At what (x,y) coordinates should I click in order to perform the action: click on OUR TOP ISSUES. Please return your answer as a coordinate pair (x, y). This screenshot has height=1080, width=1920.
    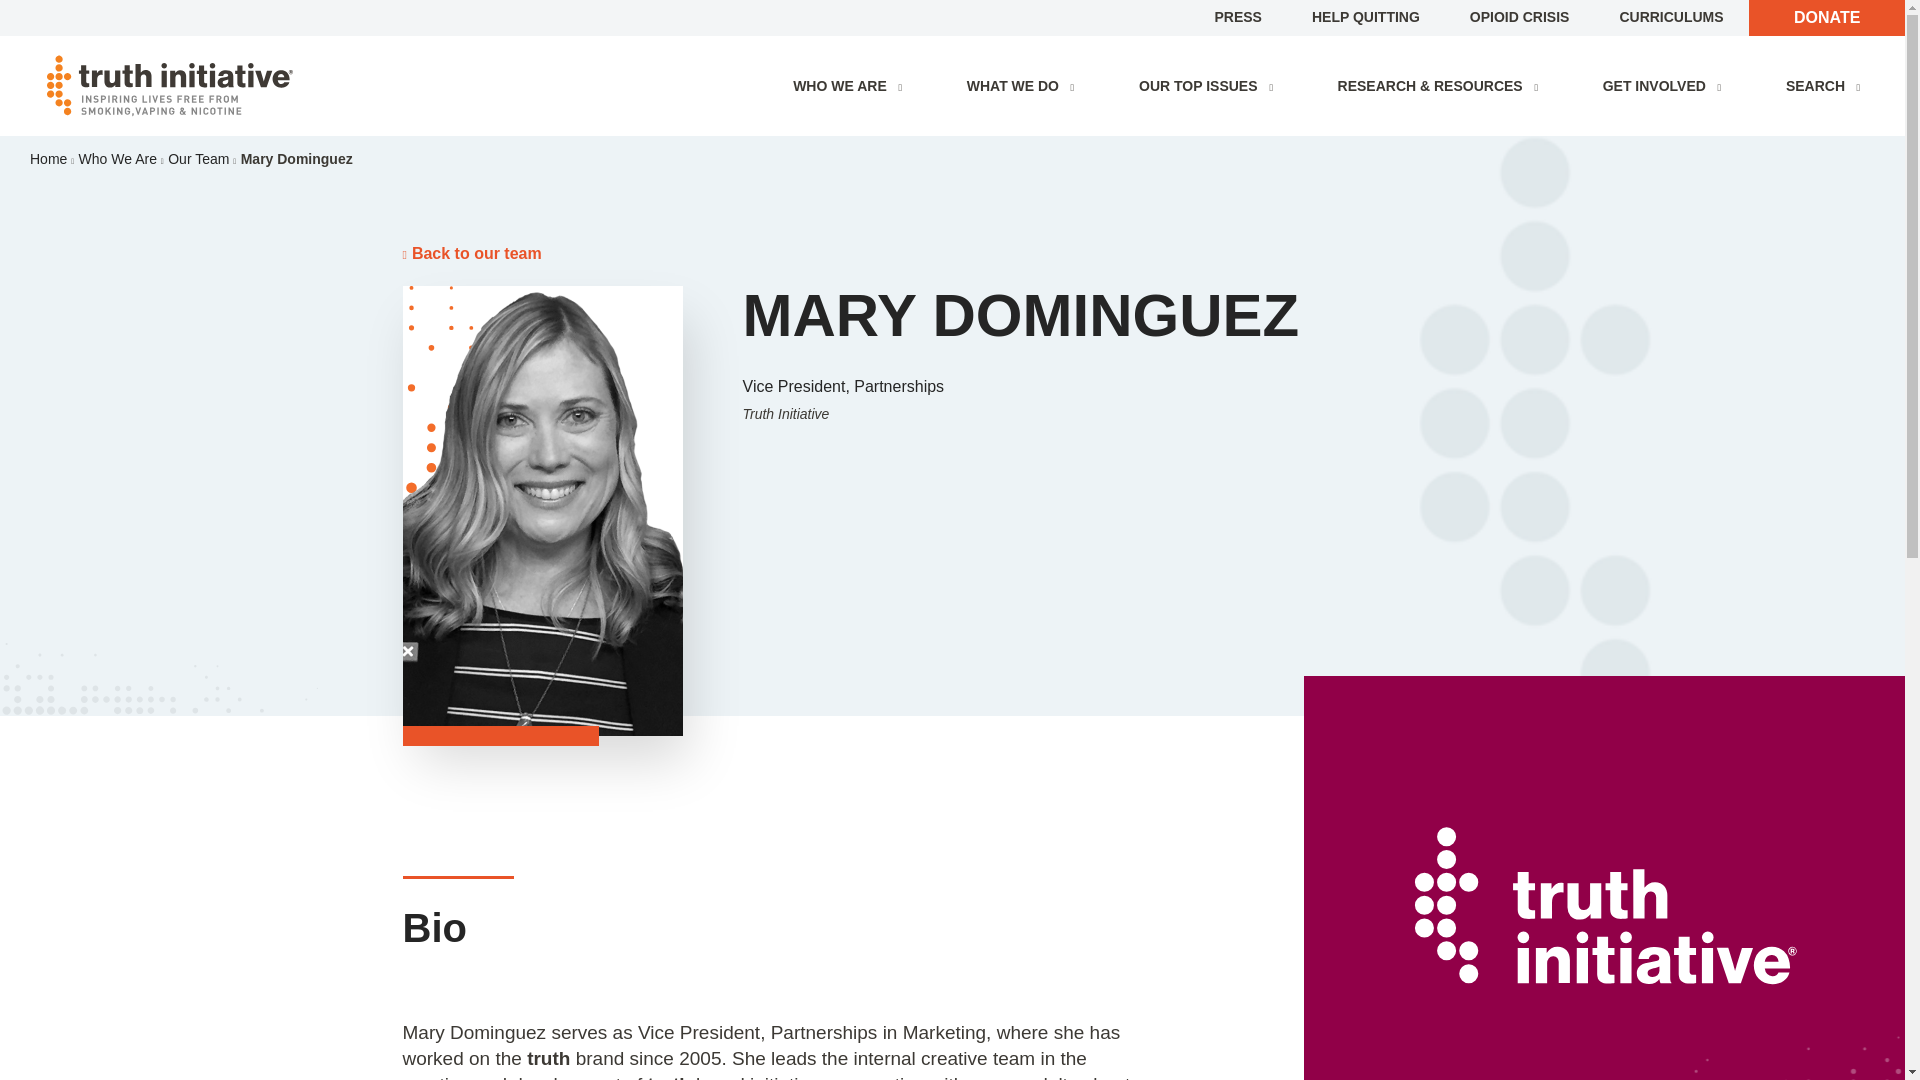
    Looking at the image, I should click on (1211, 86).